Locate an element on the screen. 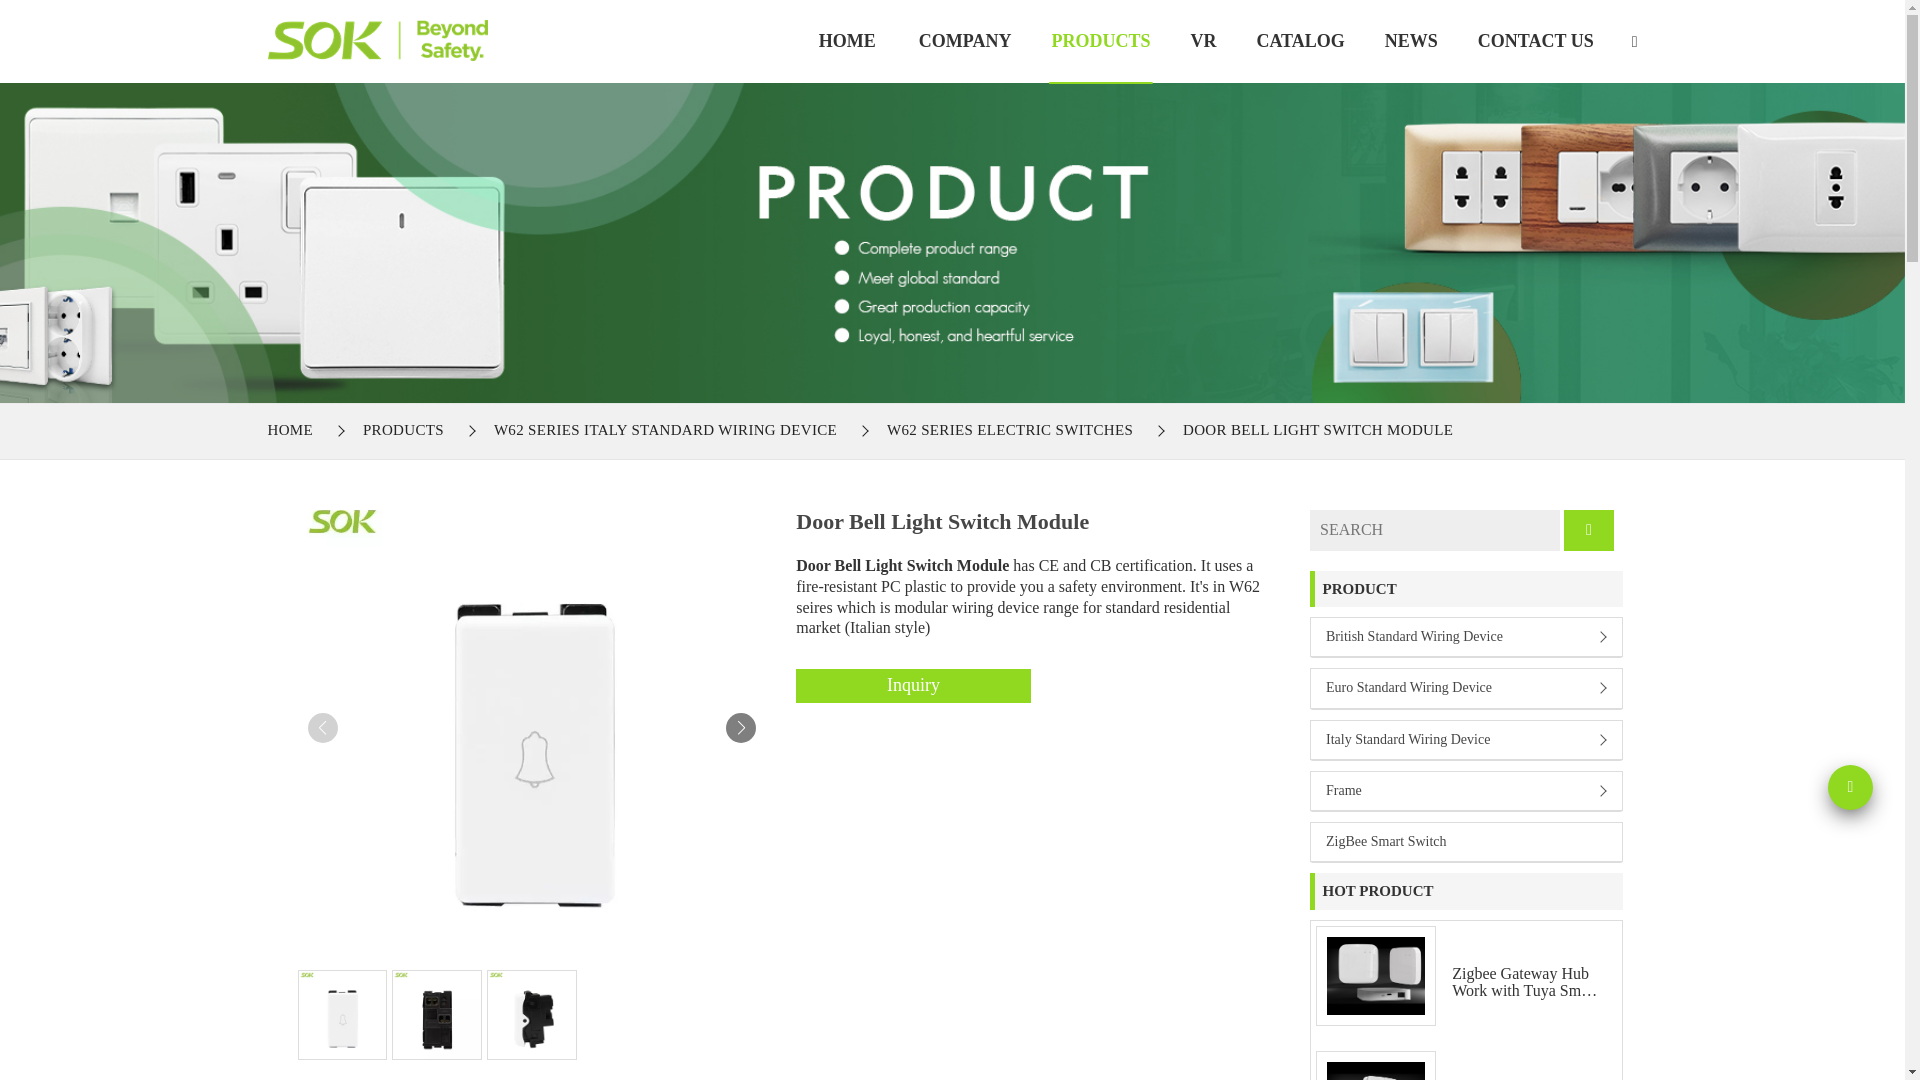  Door Bell Light Switch Module-W62 Series Electric Switches is located at coordinates (378, 39).